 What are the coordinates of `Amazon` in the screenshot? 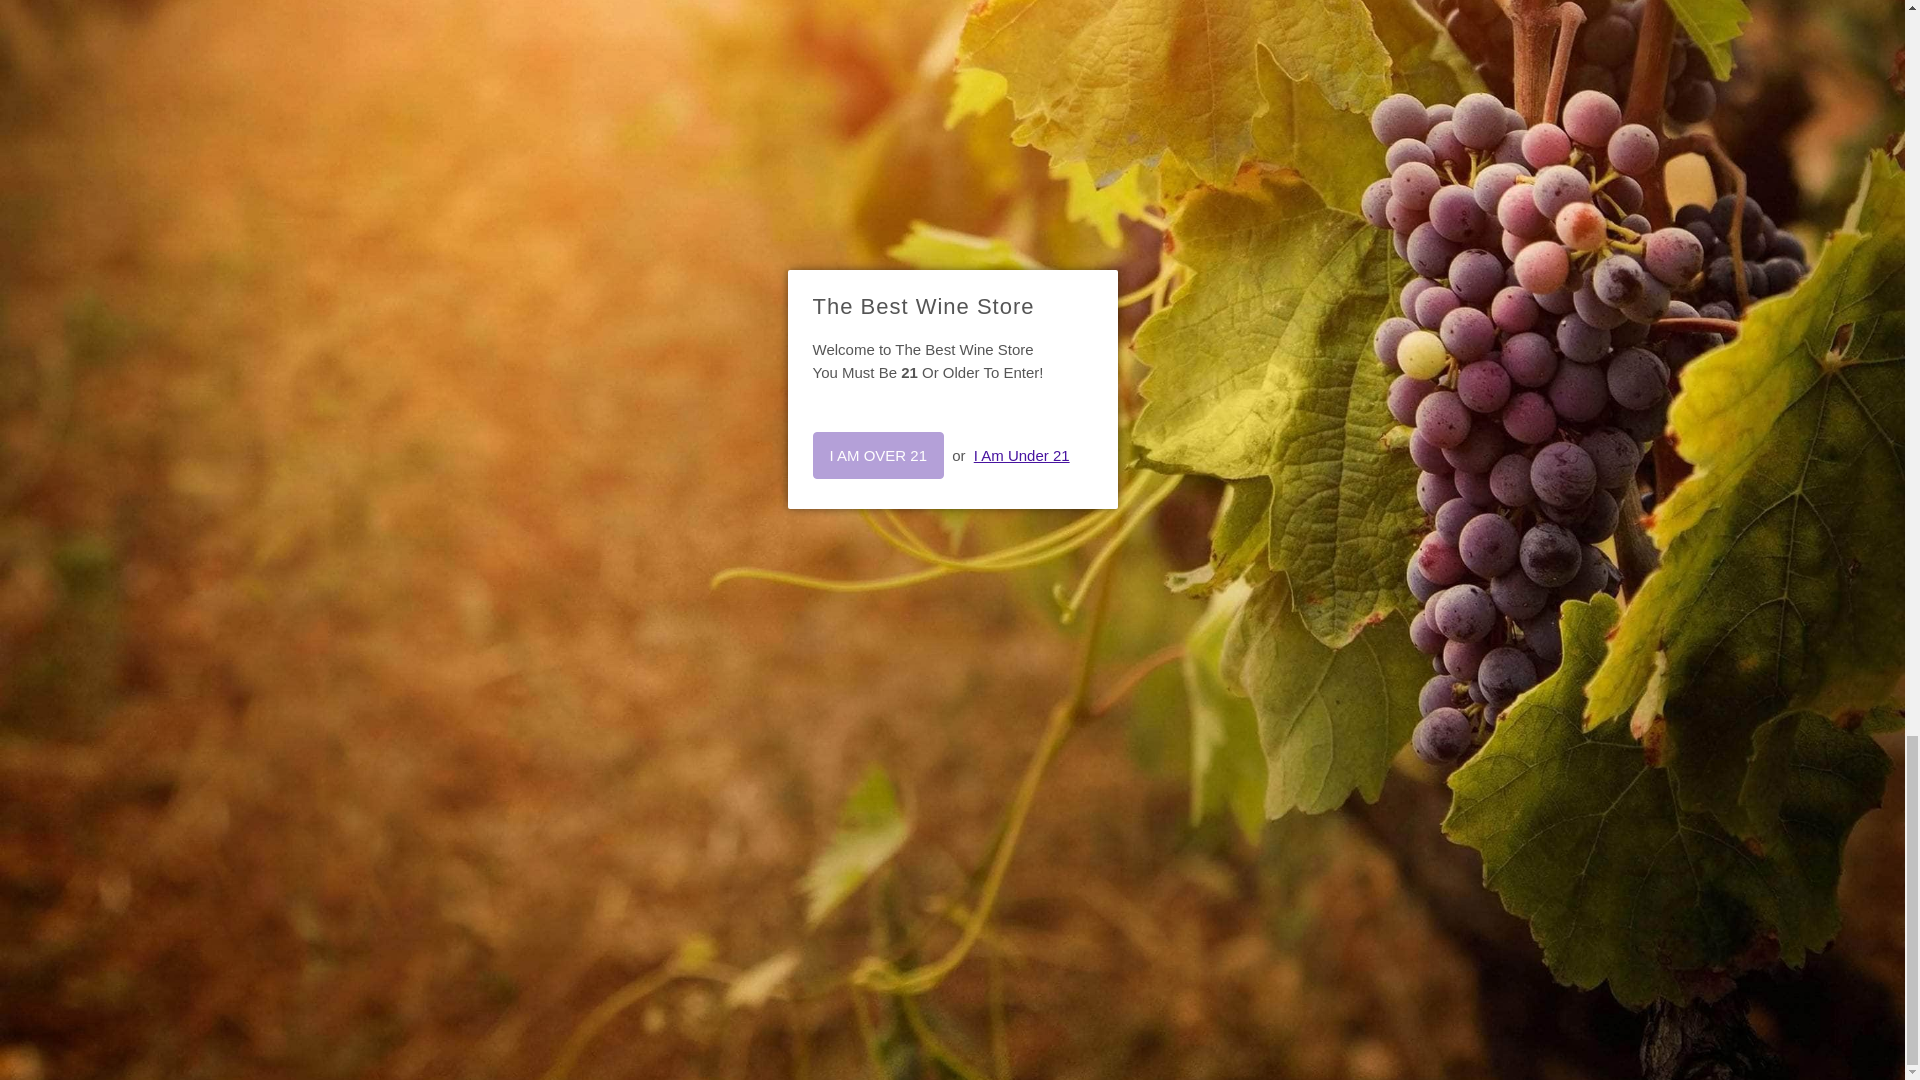 It's located at (674, 913).